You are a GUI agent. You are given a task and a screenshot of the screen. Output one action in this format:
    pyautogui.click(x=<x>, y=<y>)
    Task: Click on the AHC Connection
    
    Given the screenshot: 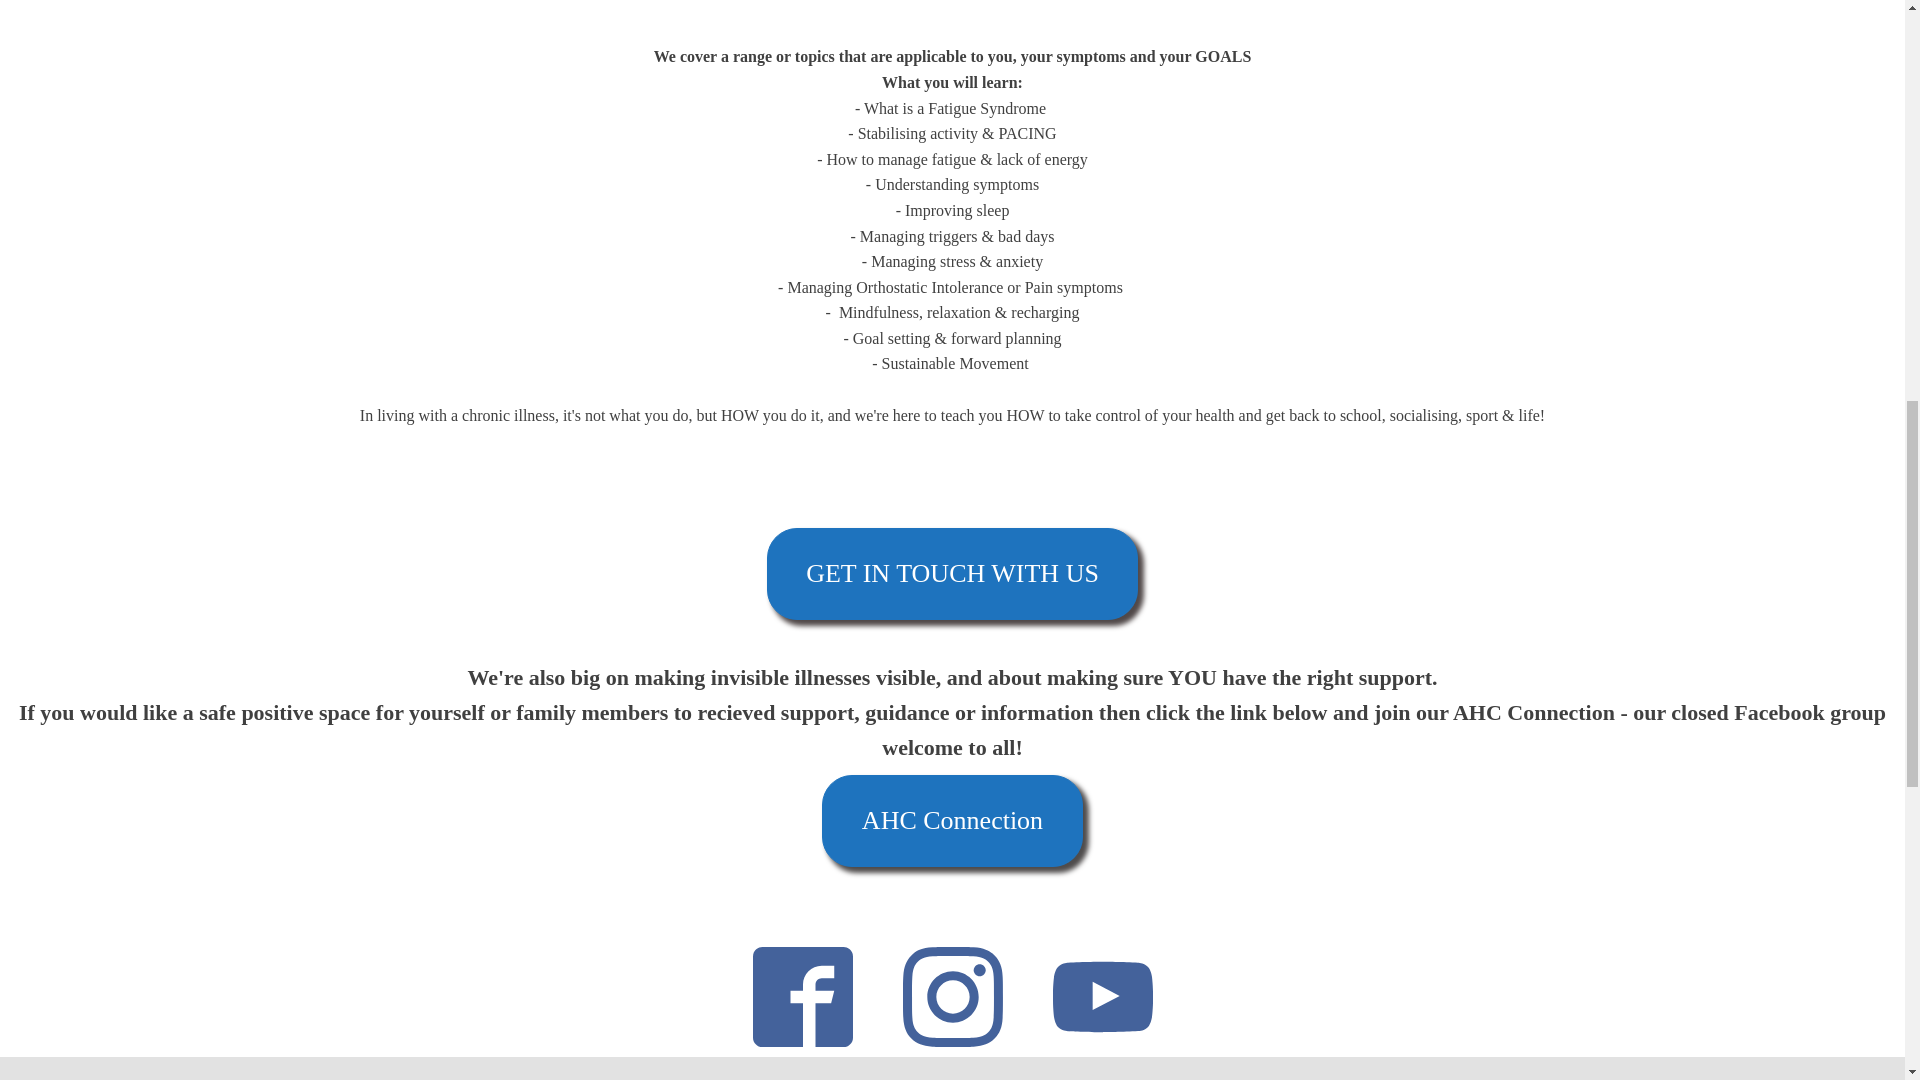 What is the action you would take?
    pyautogui.click(x=952, y=821)
    